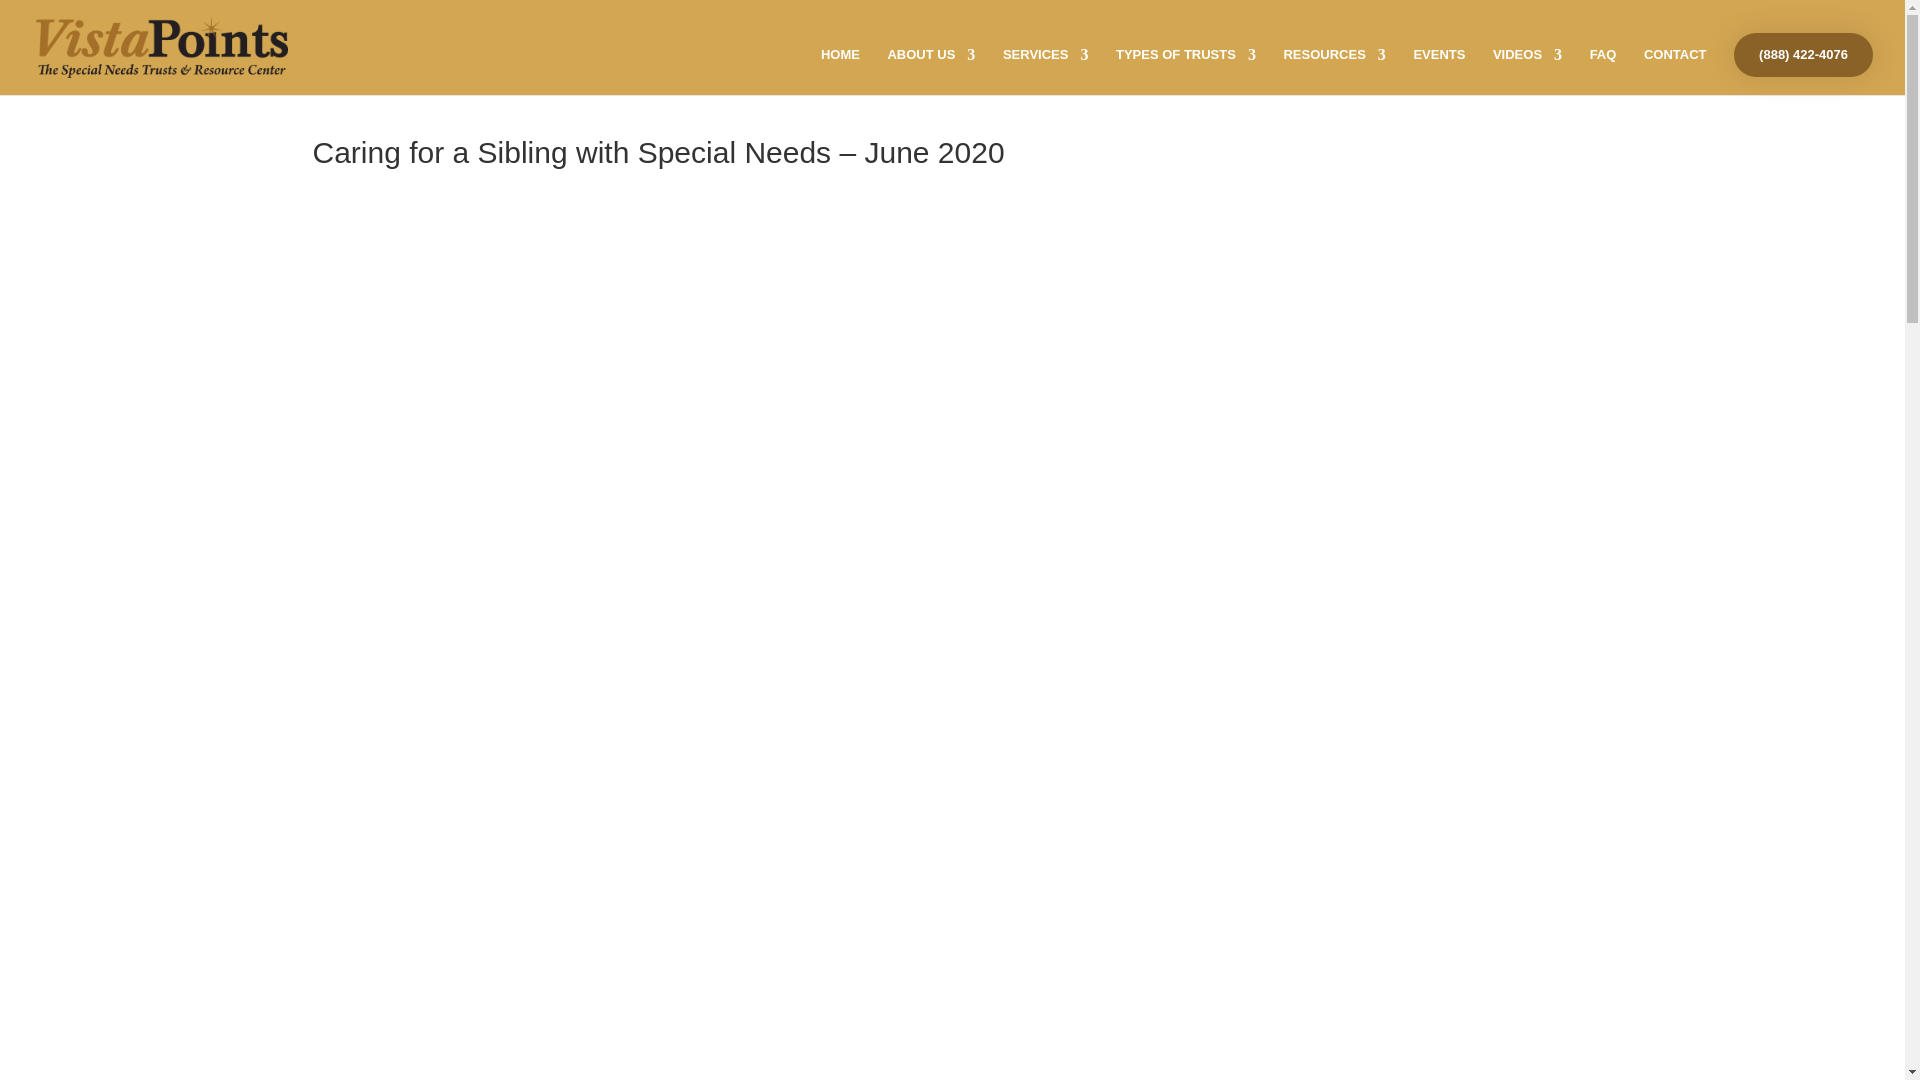 Image resolution: width=1920 pixels, height=1080 pixels. I want to click on ABOUT US, so click(931, 71).